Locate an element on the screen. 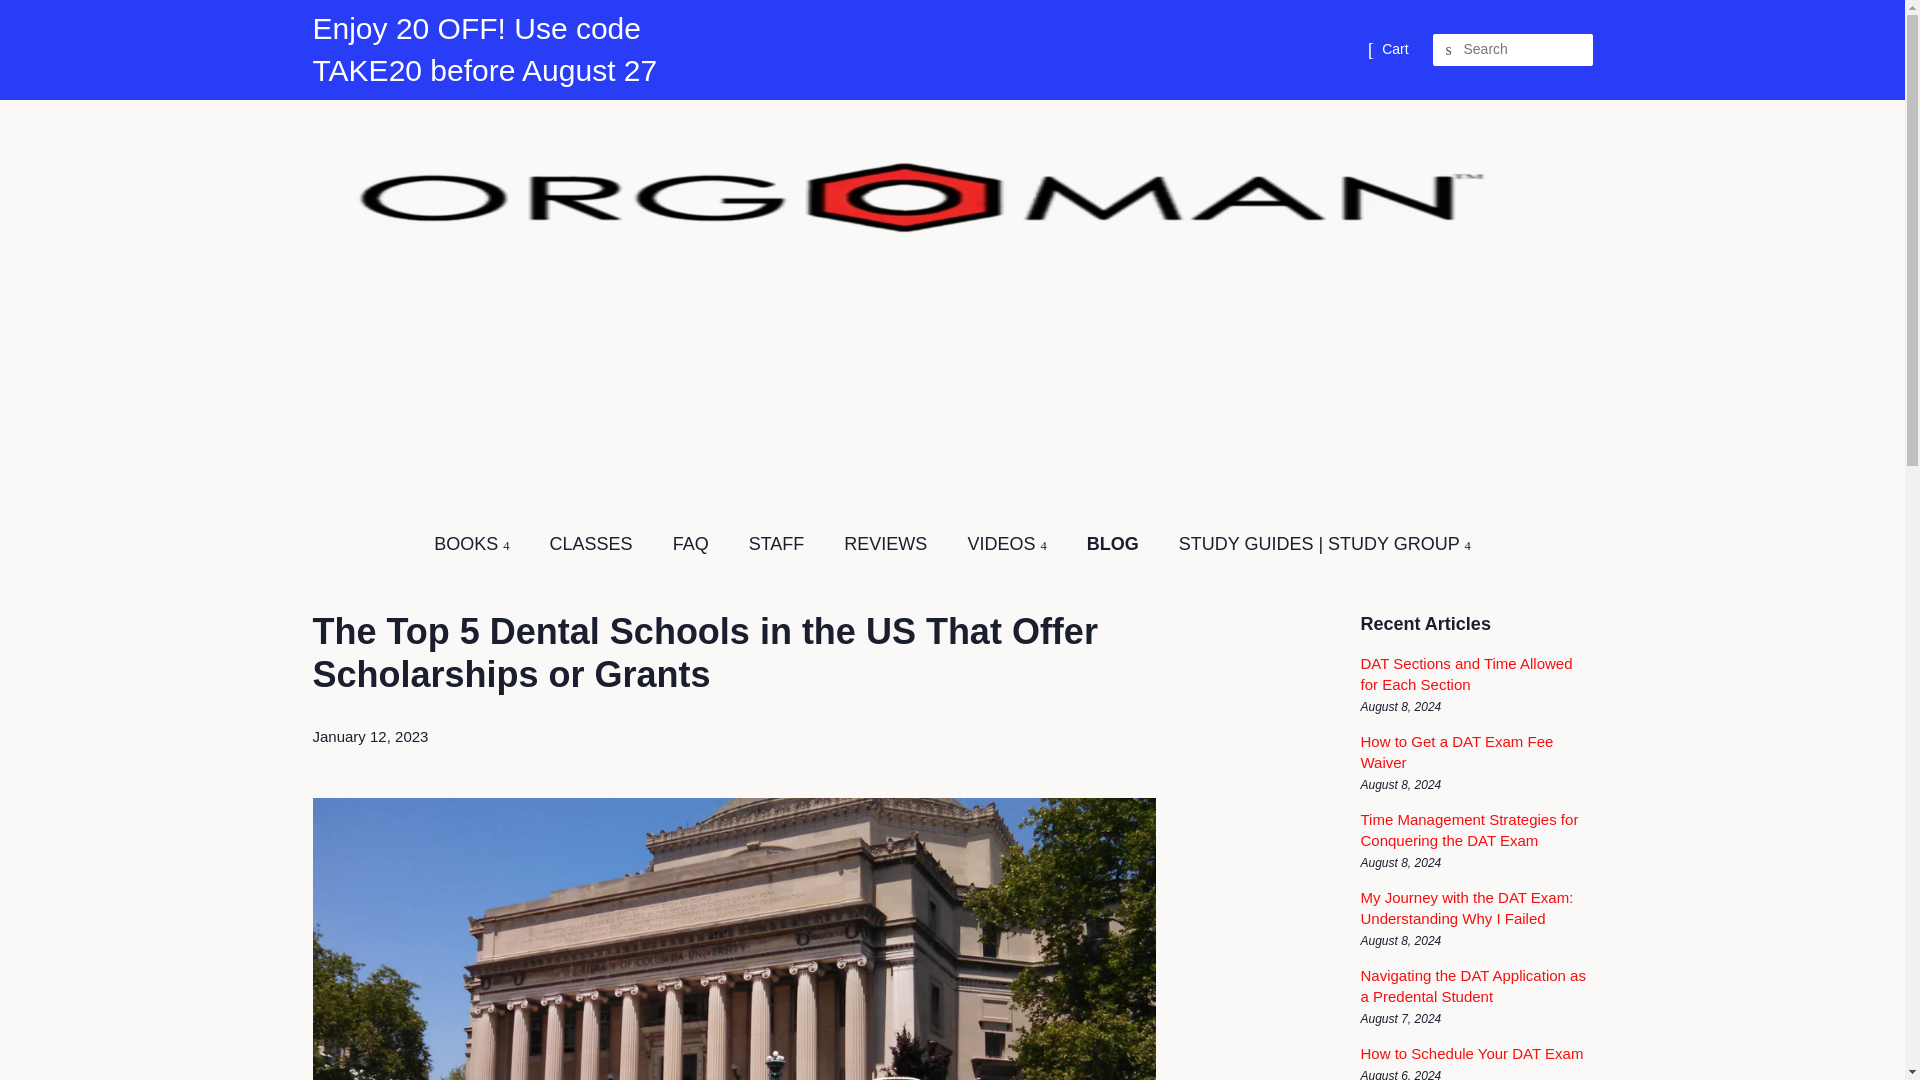  BOOKS is located at coordinates (481, 544).